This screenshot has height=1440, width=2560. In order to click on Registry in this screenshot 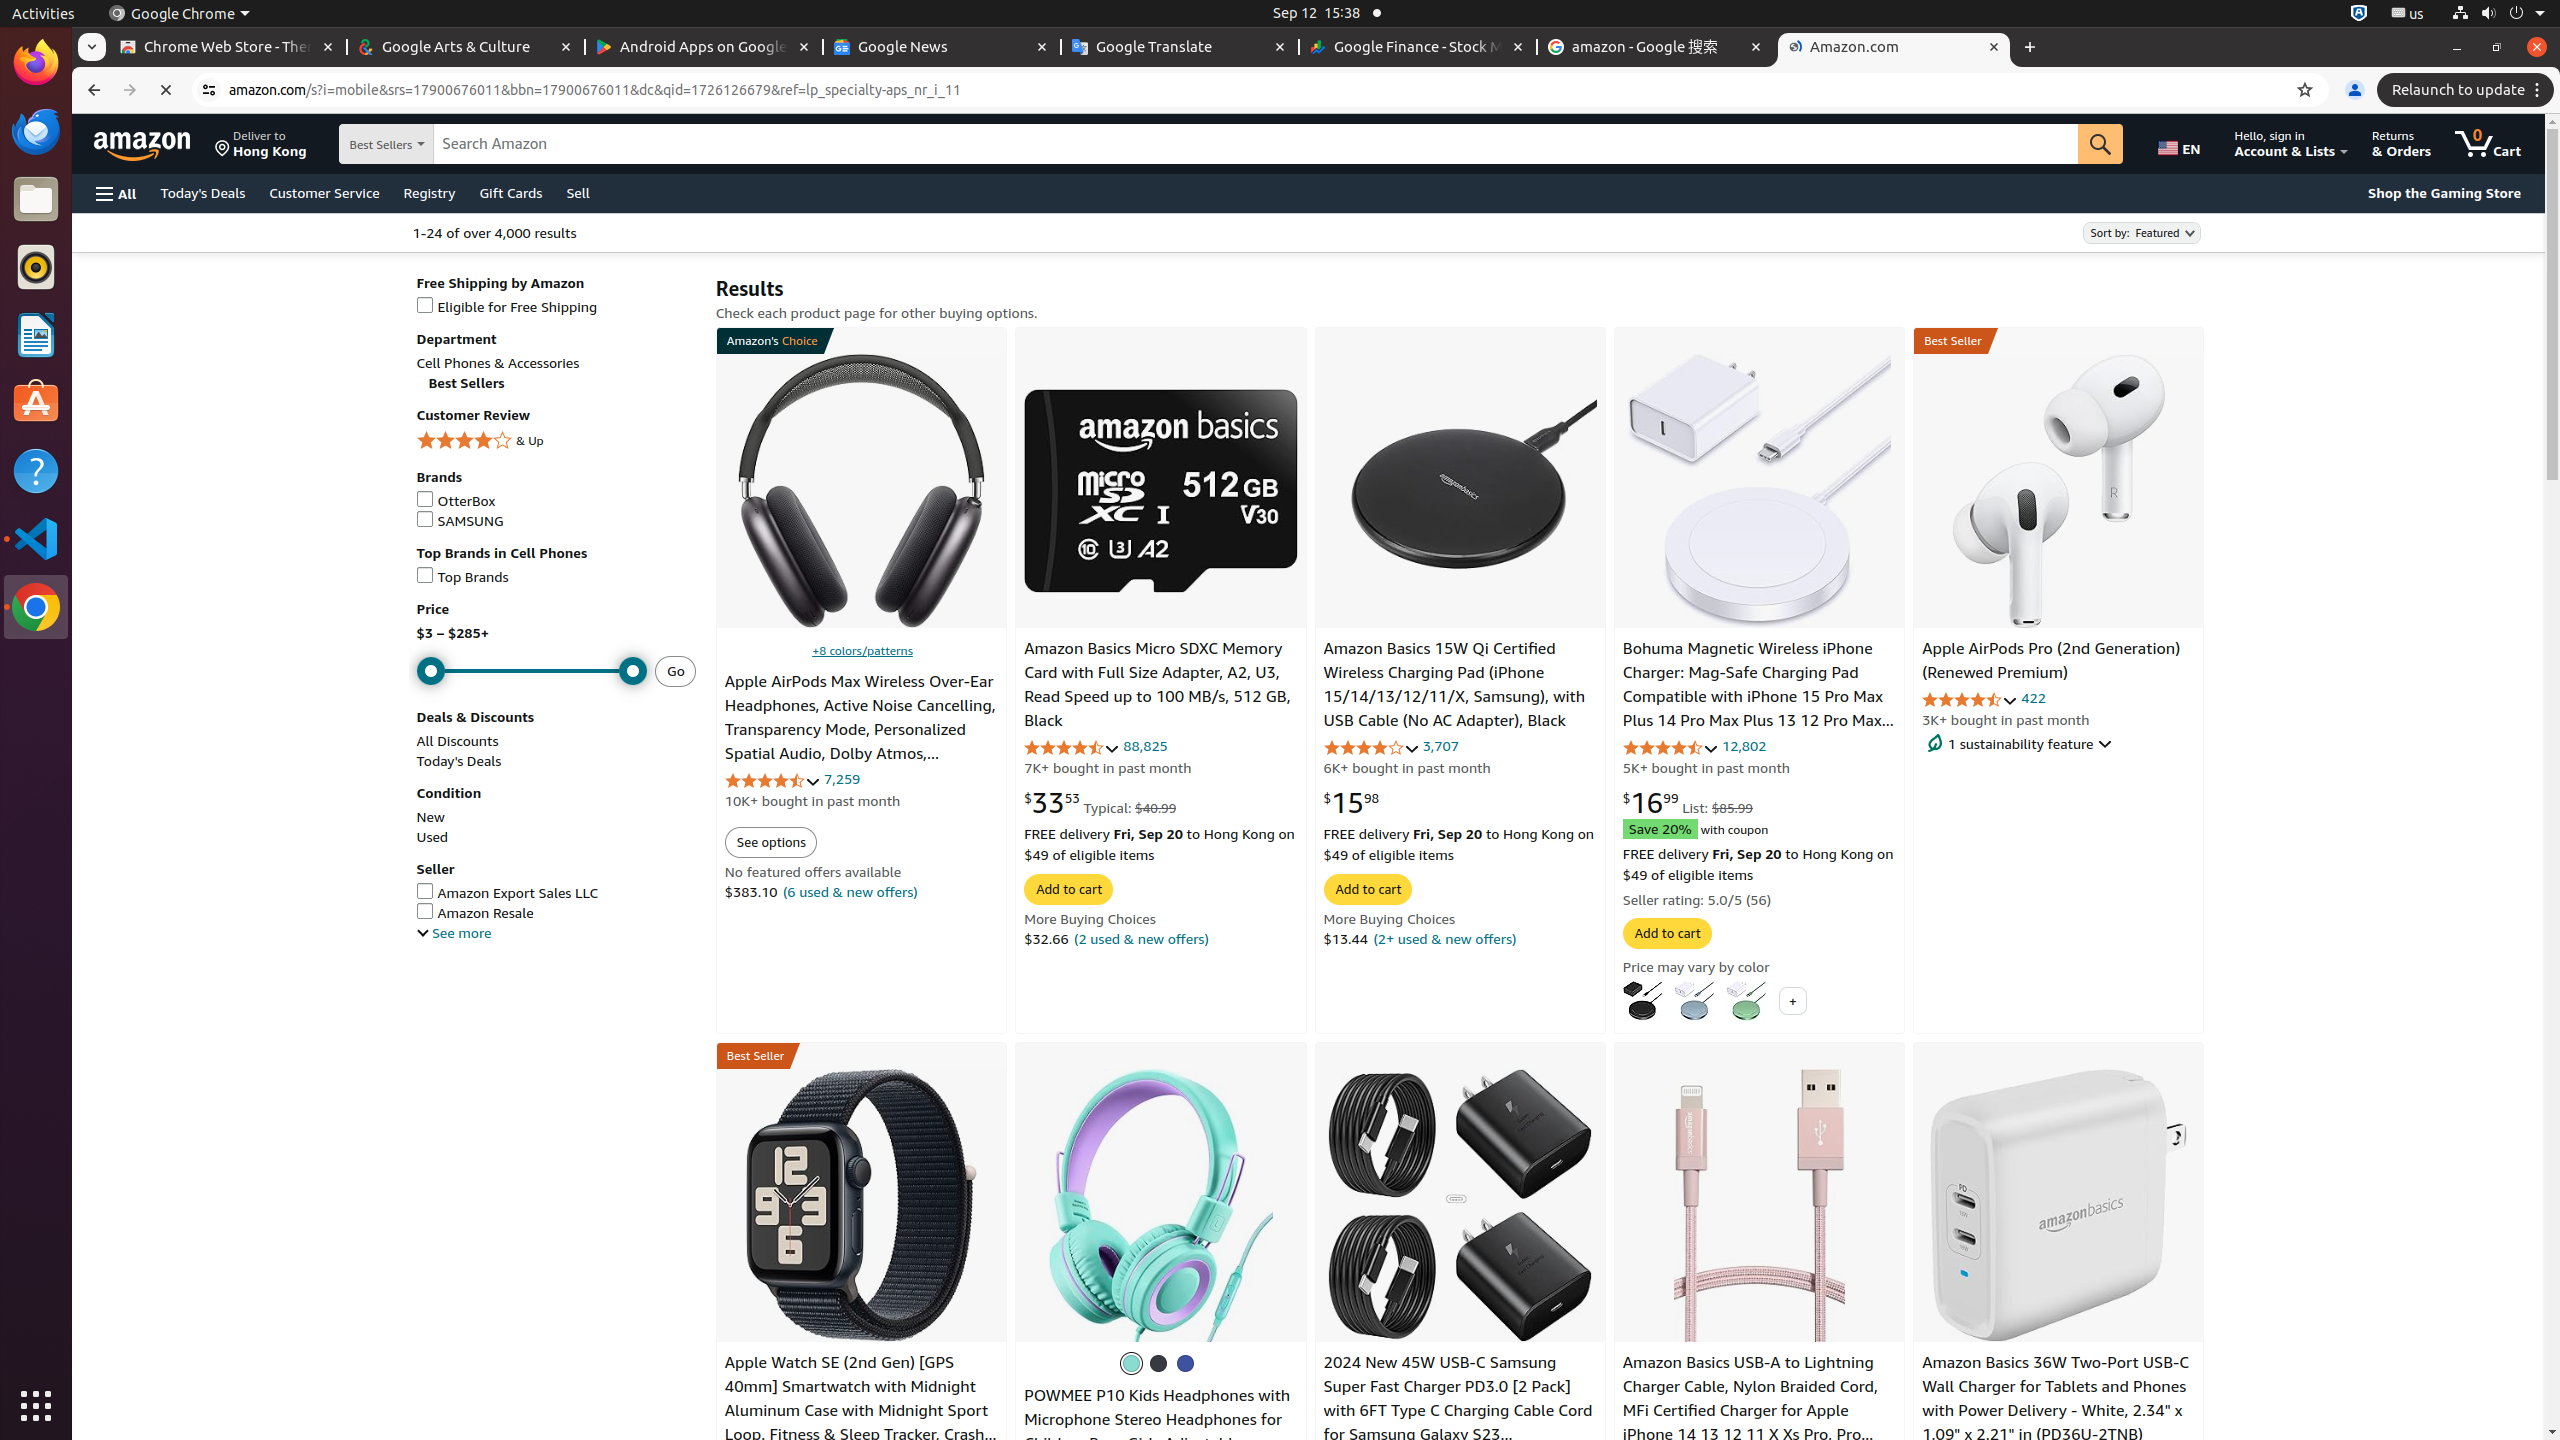, I will do `click(430, 192)`.